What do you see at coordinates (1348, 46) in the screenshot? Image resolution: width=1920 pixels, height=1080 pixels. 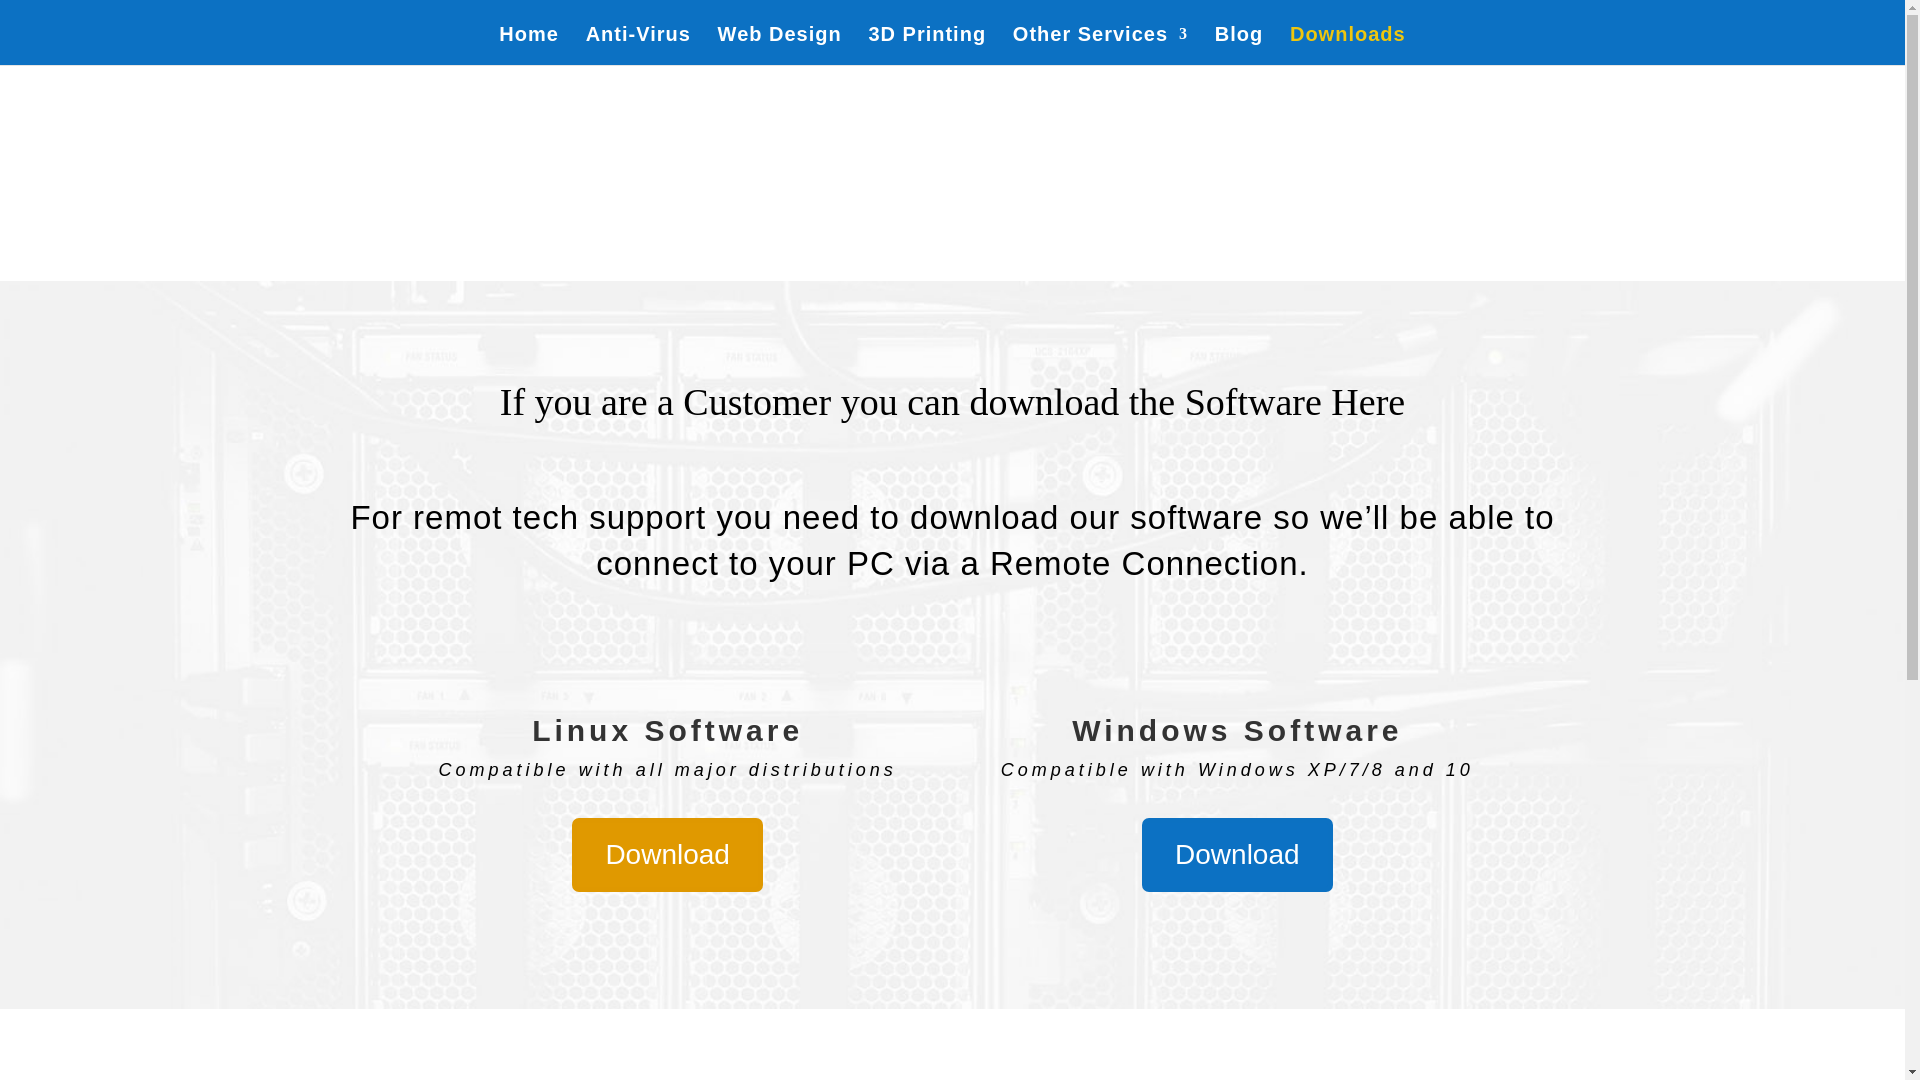 I see `Downloads` at bounding box center [1348, 46].